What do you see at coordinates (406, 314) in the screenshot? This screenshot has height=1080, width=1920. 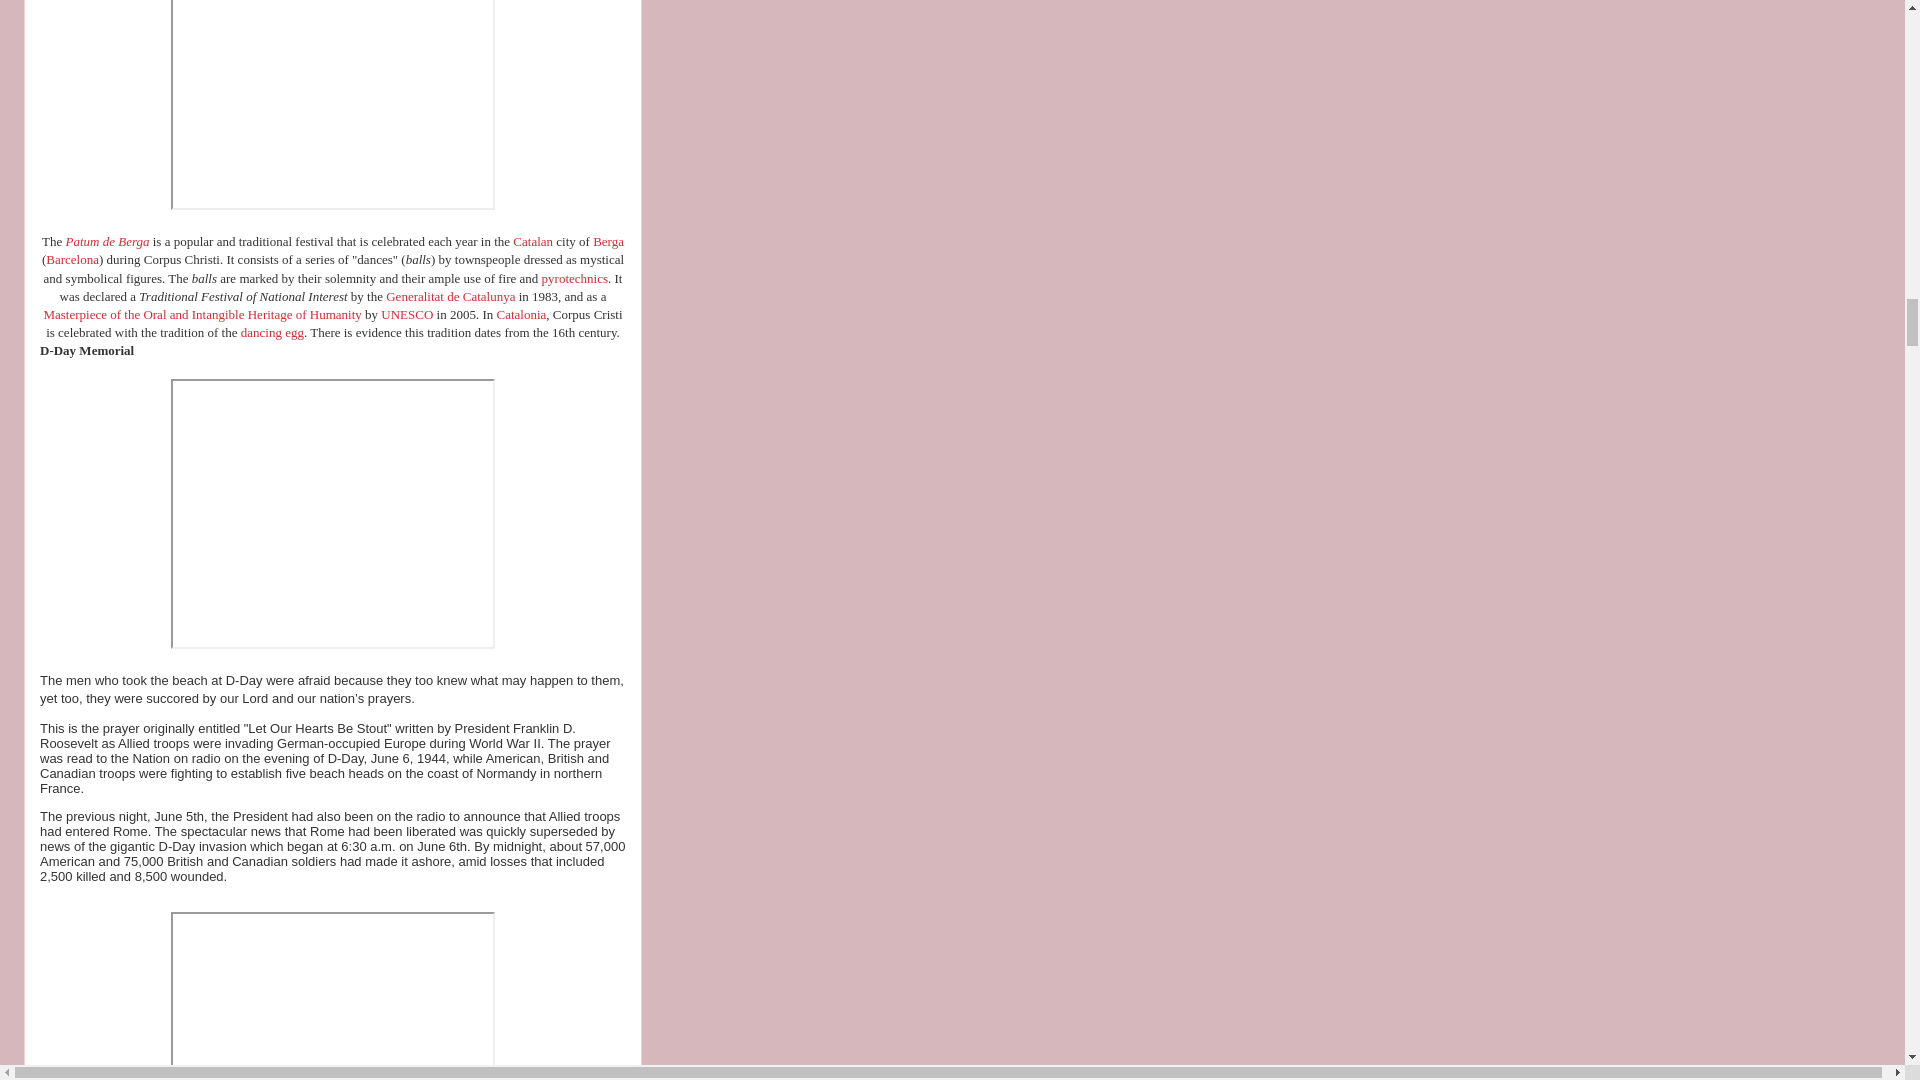 I see `UNESCO` at bounding box center [406, 314].